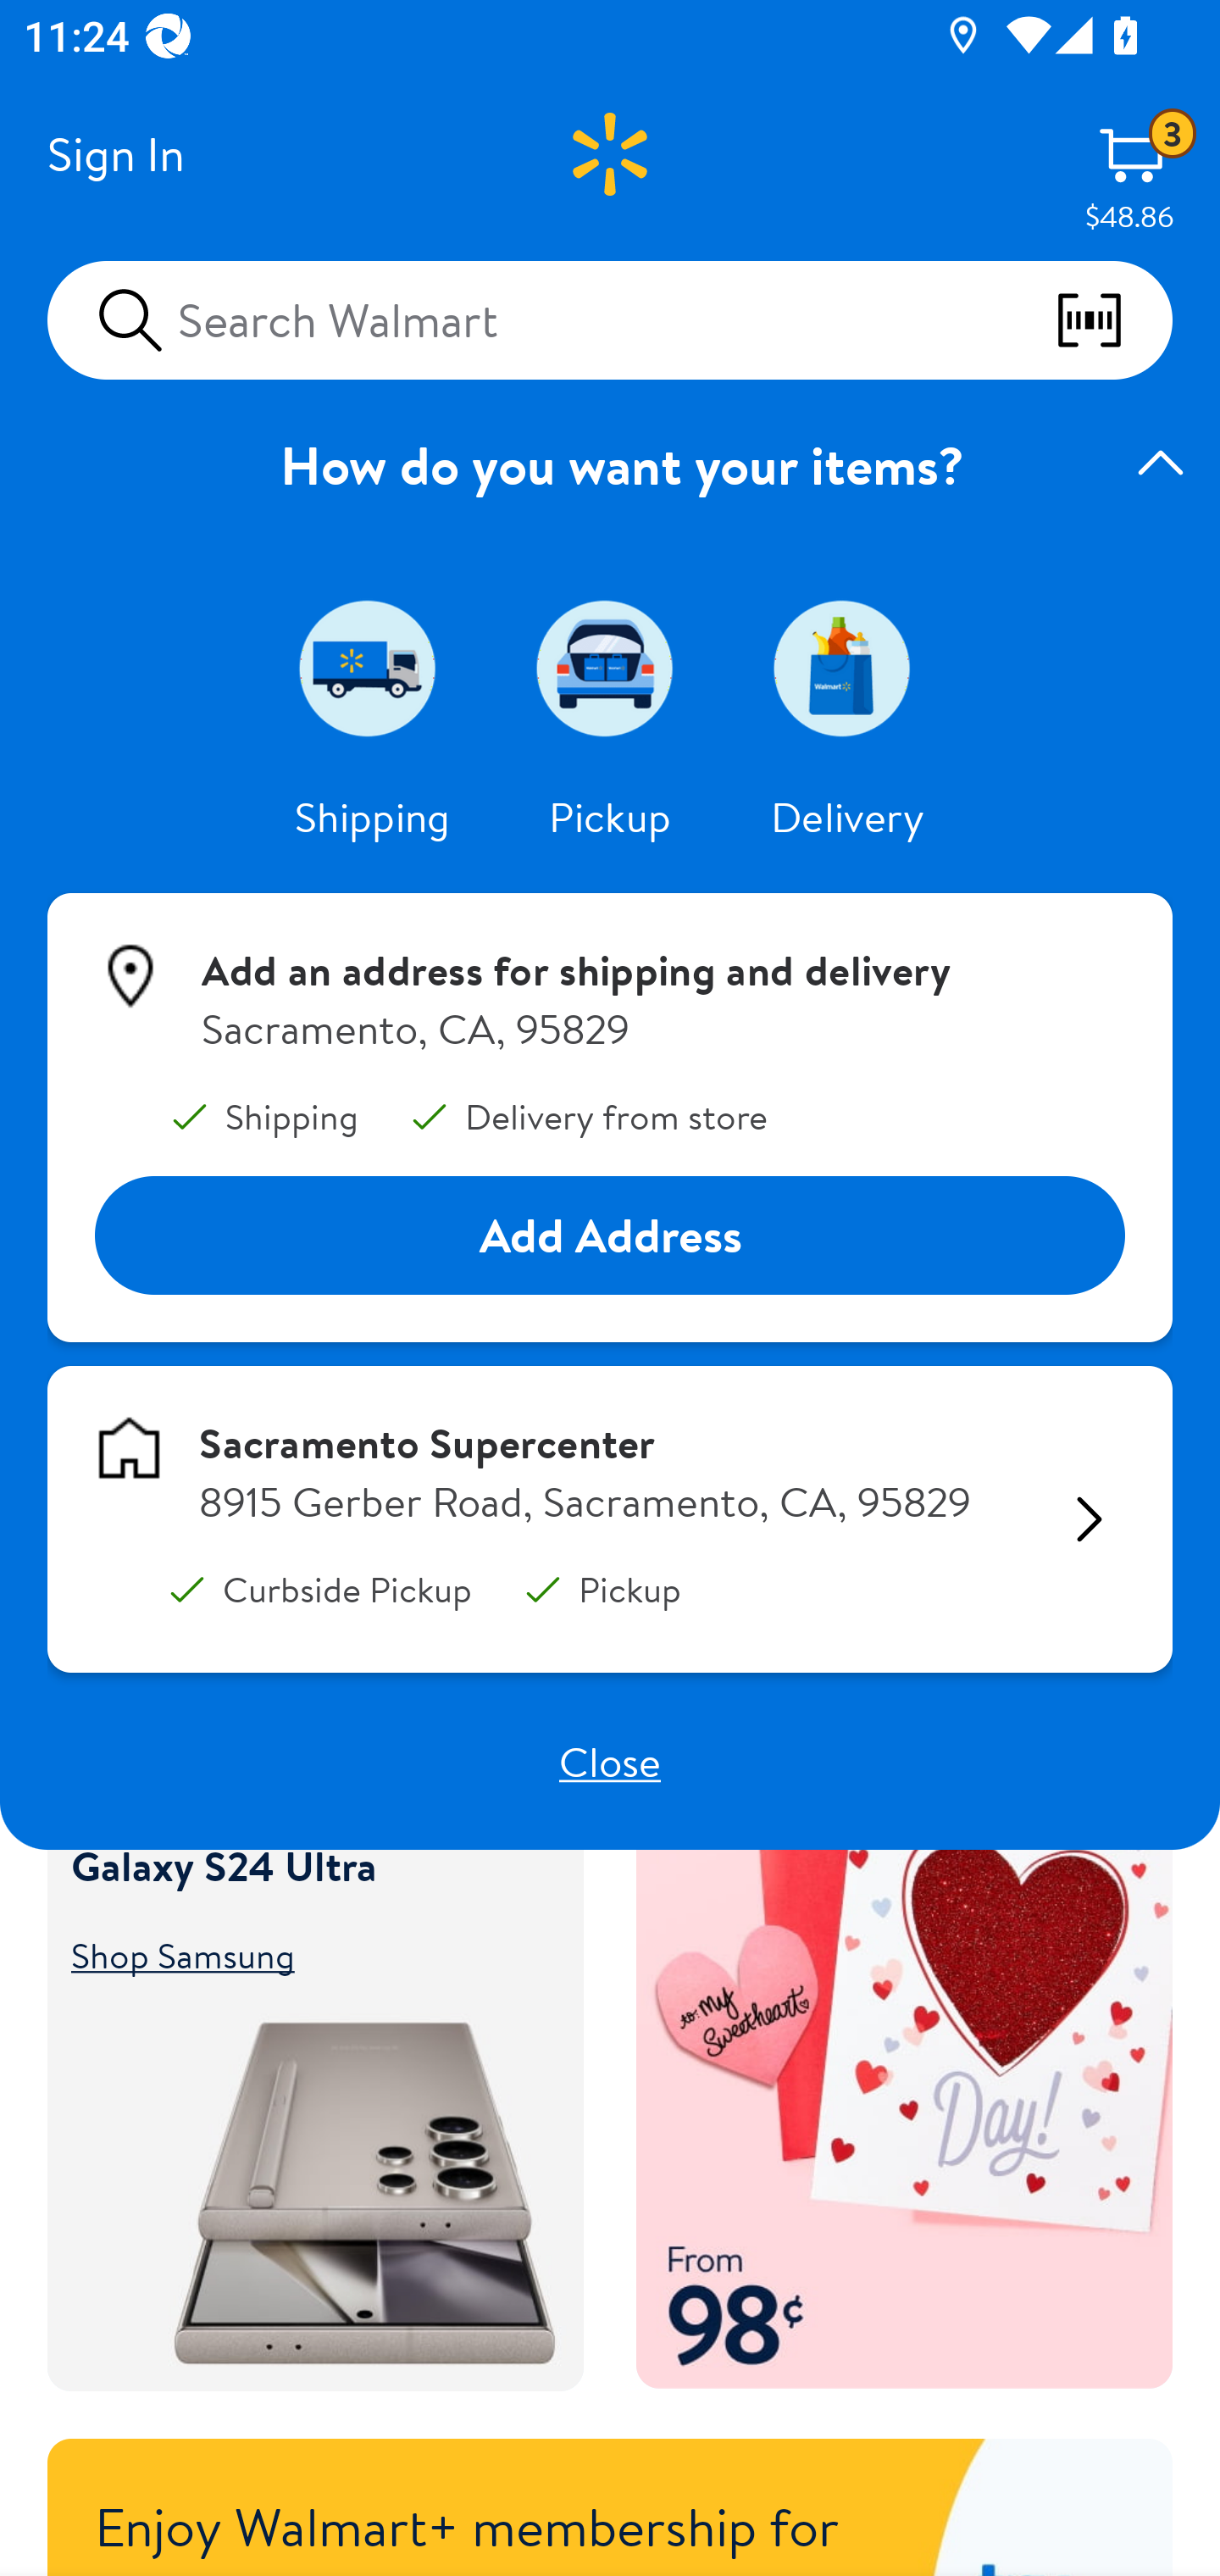 Image resolution: width=1220 pixels, height=2576 pixels. I want to click on Search Walmart scan barcodes qr codes and more, so click(610, 319).